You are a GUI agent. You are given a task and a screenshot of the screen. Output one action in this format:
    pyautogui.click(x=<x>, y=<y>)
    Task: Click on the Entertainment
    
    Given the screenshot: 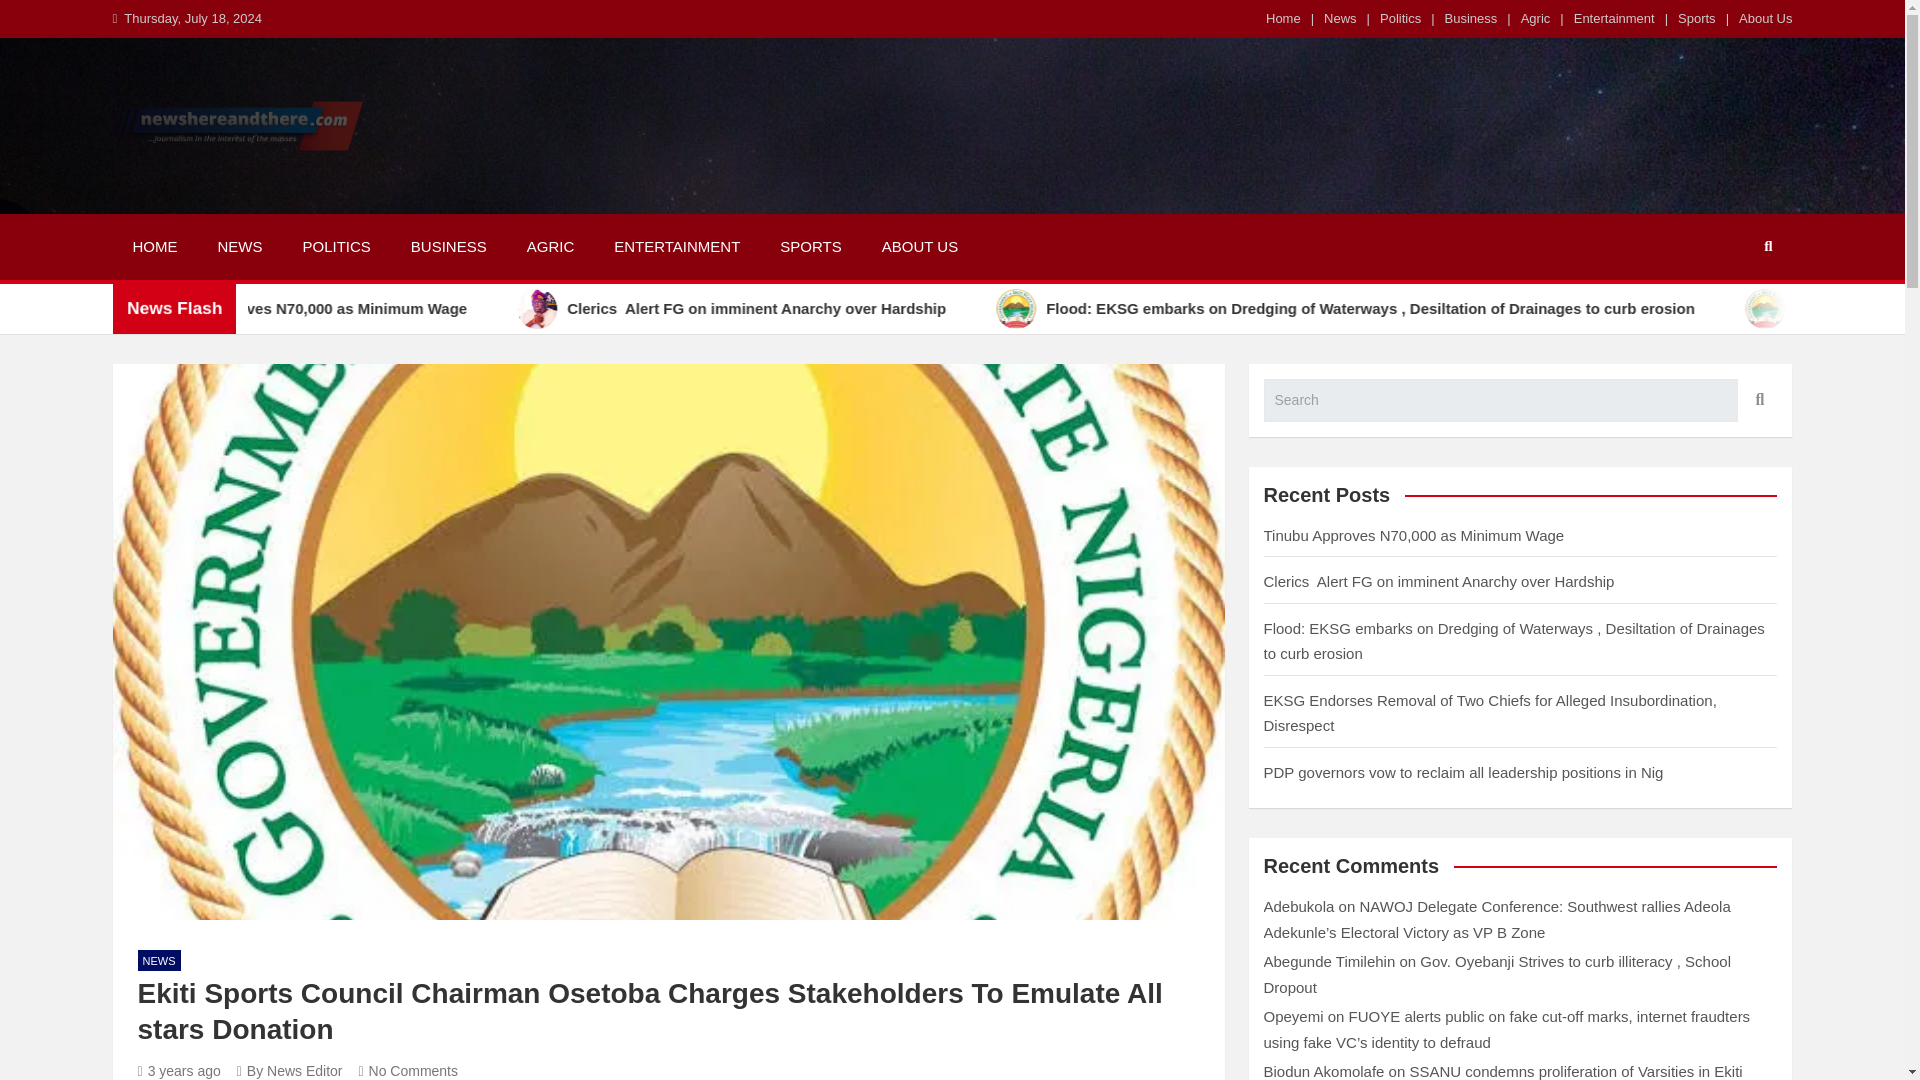 What is the action you would take?
    pyautogui.click(x=1614, y=18)
    